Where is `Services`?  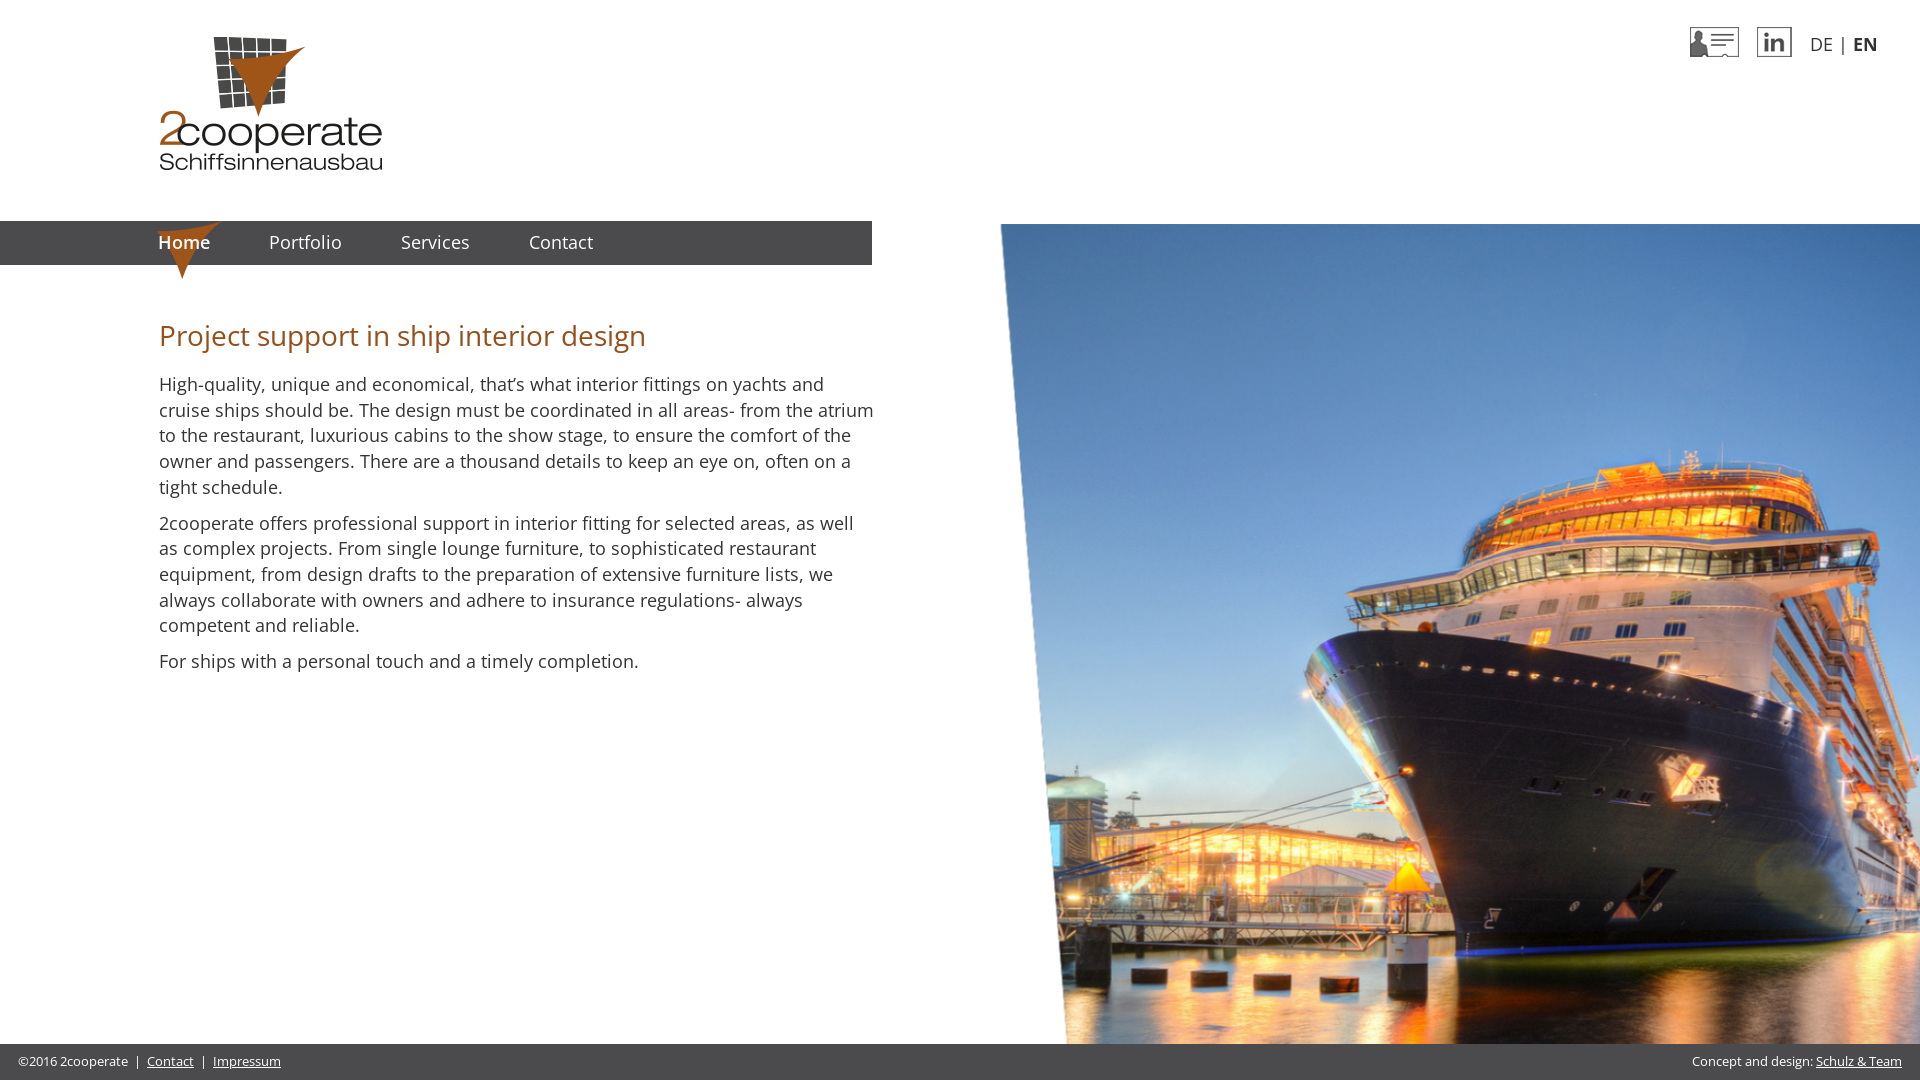
Services is located at coordinates (436, 243).